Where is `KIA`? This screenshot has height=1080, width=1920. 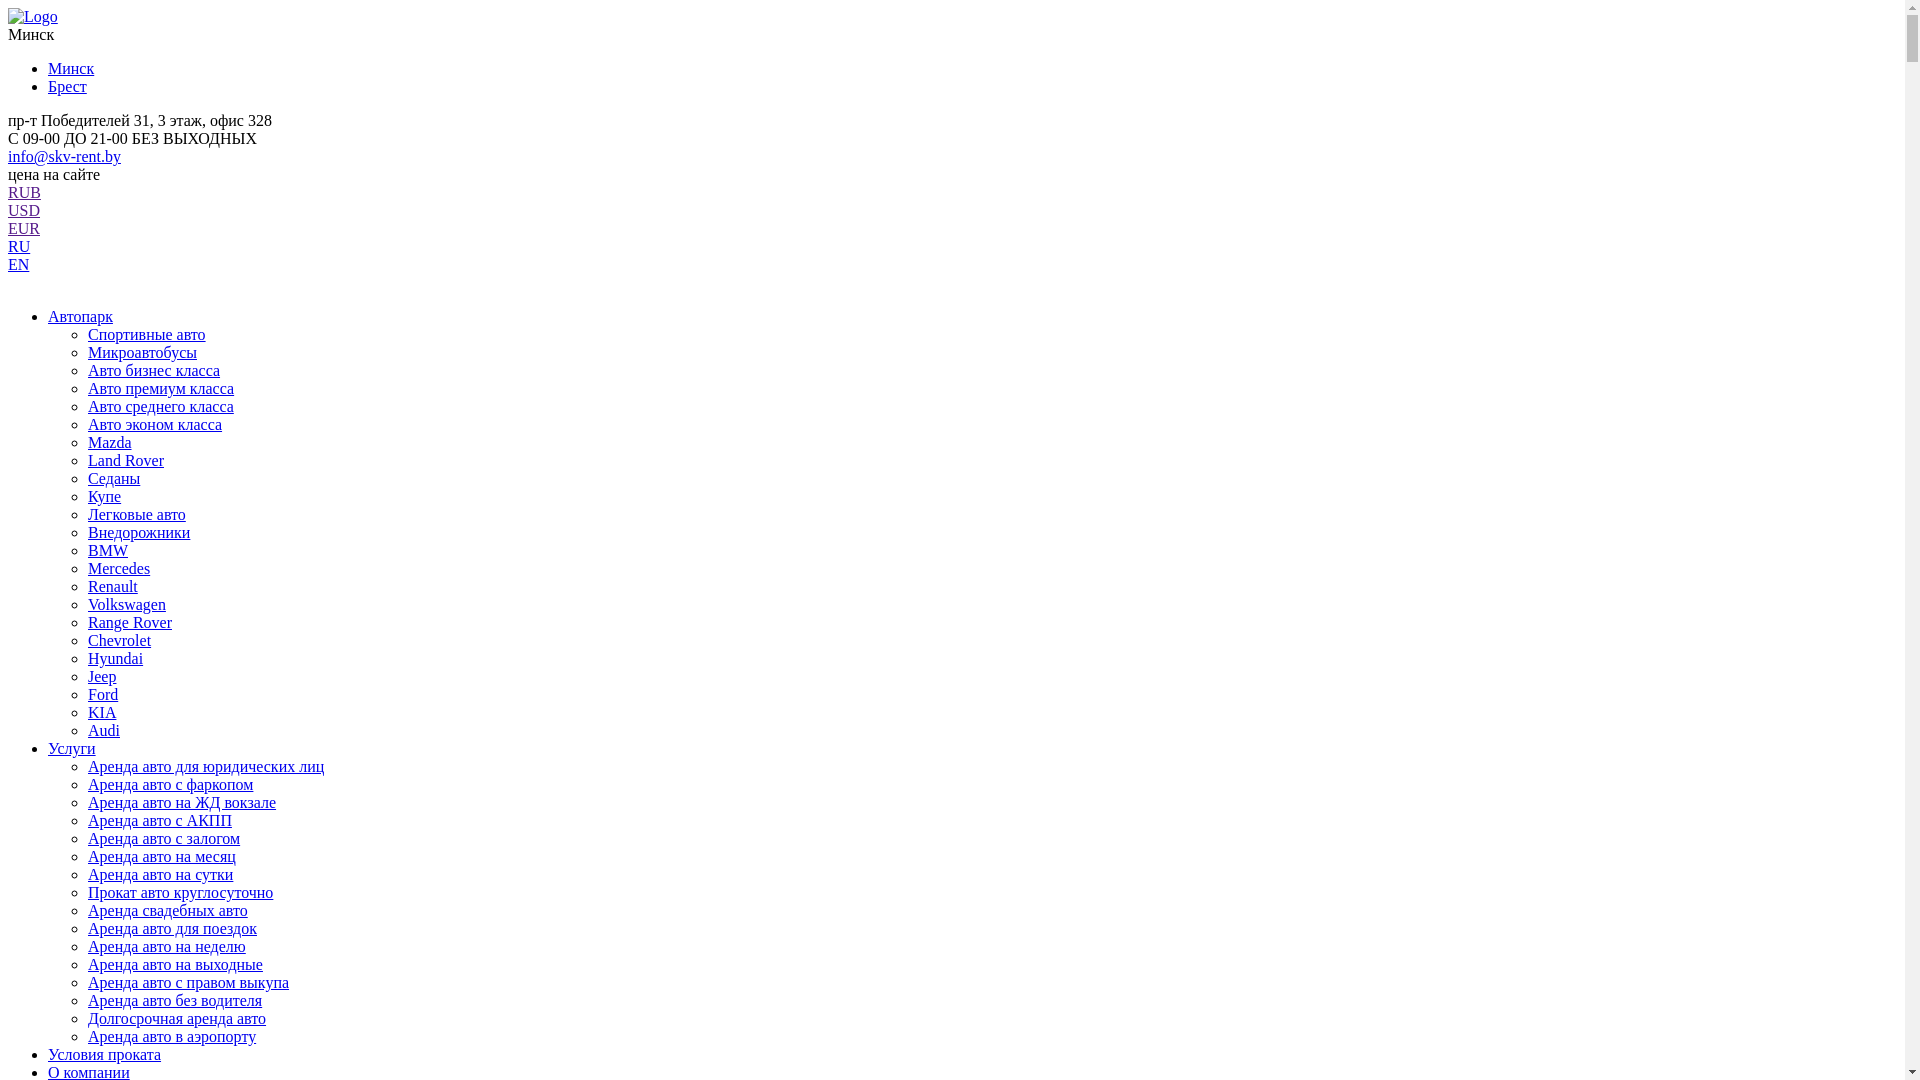 KIA is located at coordinates (102, 712).